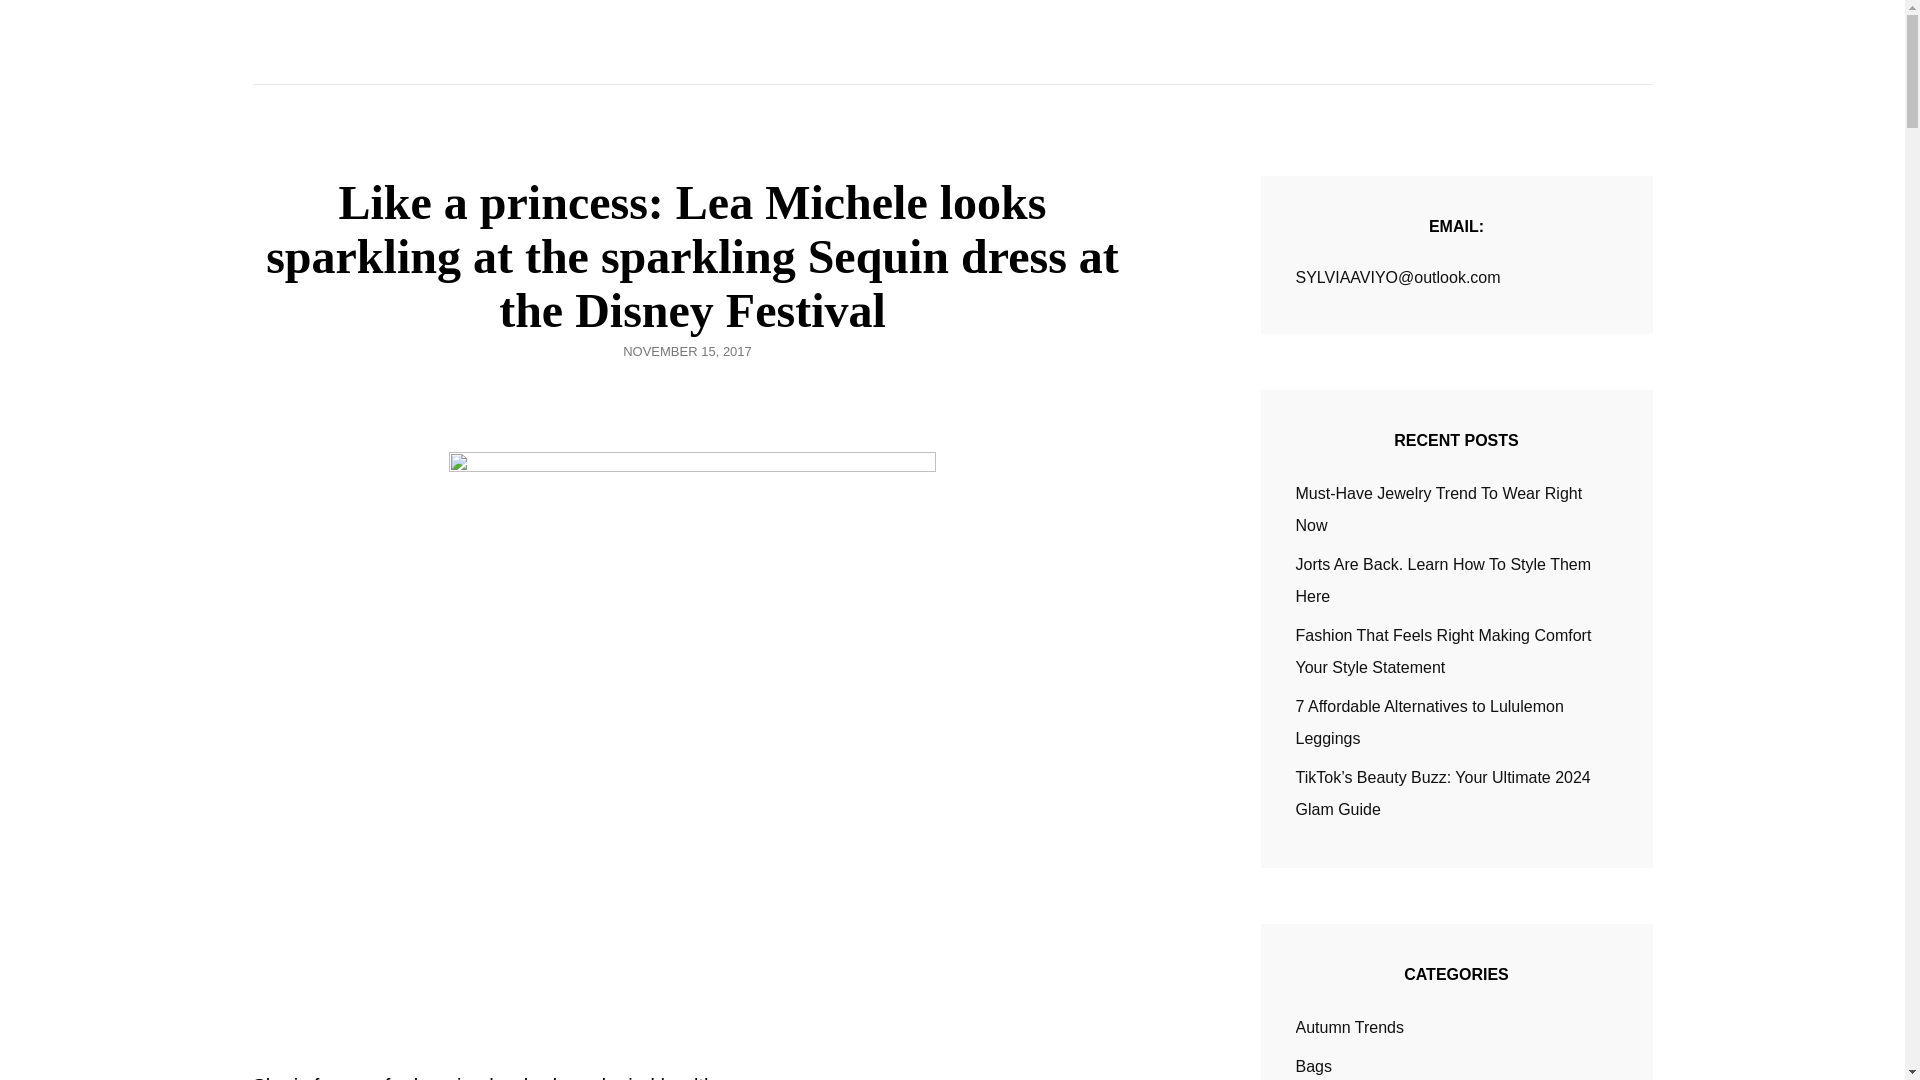  Describe the element at coordinates (687, 351) in the screenshot. I see `NOVEMBER 15, 2017` at that location.